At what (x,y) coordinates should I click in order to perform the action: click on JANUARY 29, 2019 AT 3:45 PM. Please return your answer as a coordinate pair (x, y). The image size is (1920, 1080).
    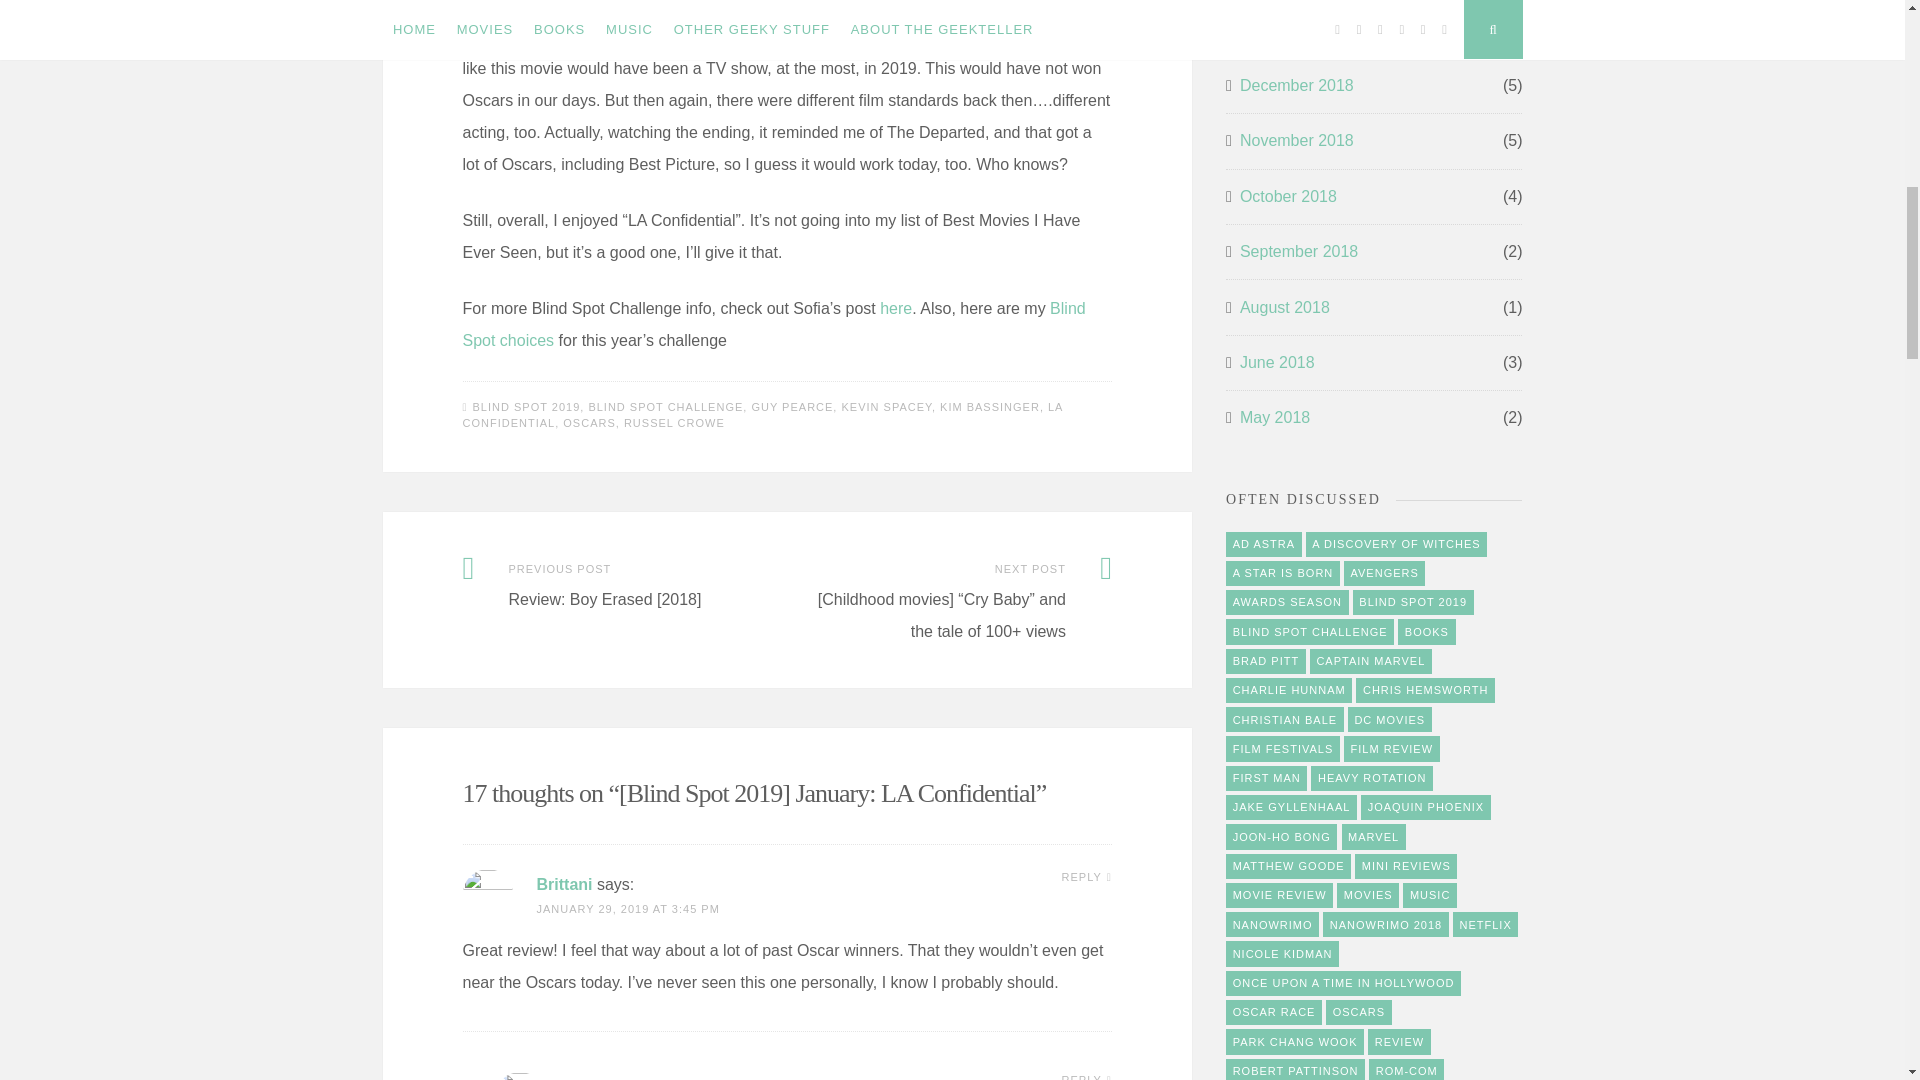
    Looking at the image, I should click on (626, 908).